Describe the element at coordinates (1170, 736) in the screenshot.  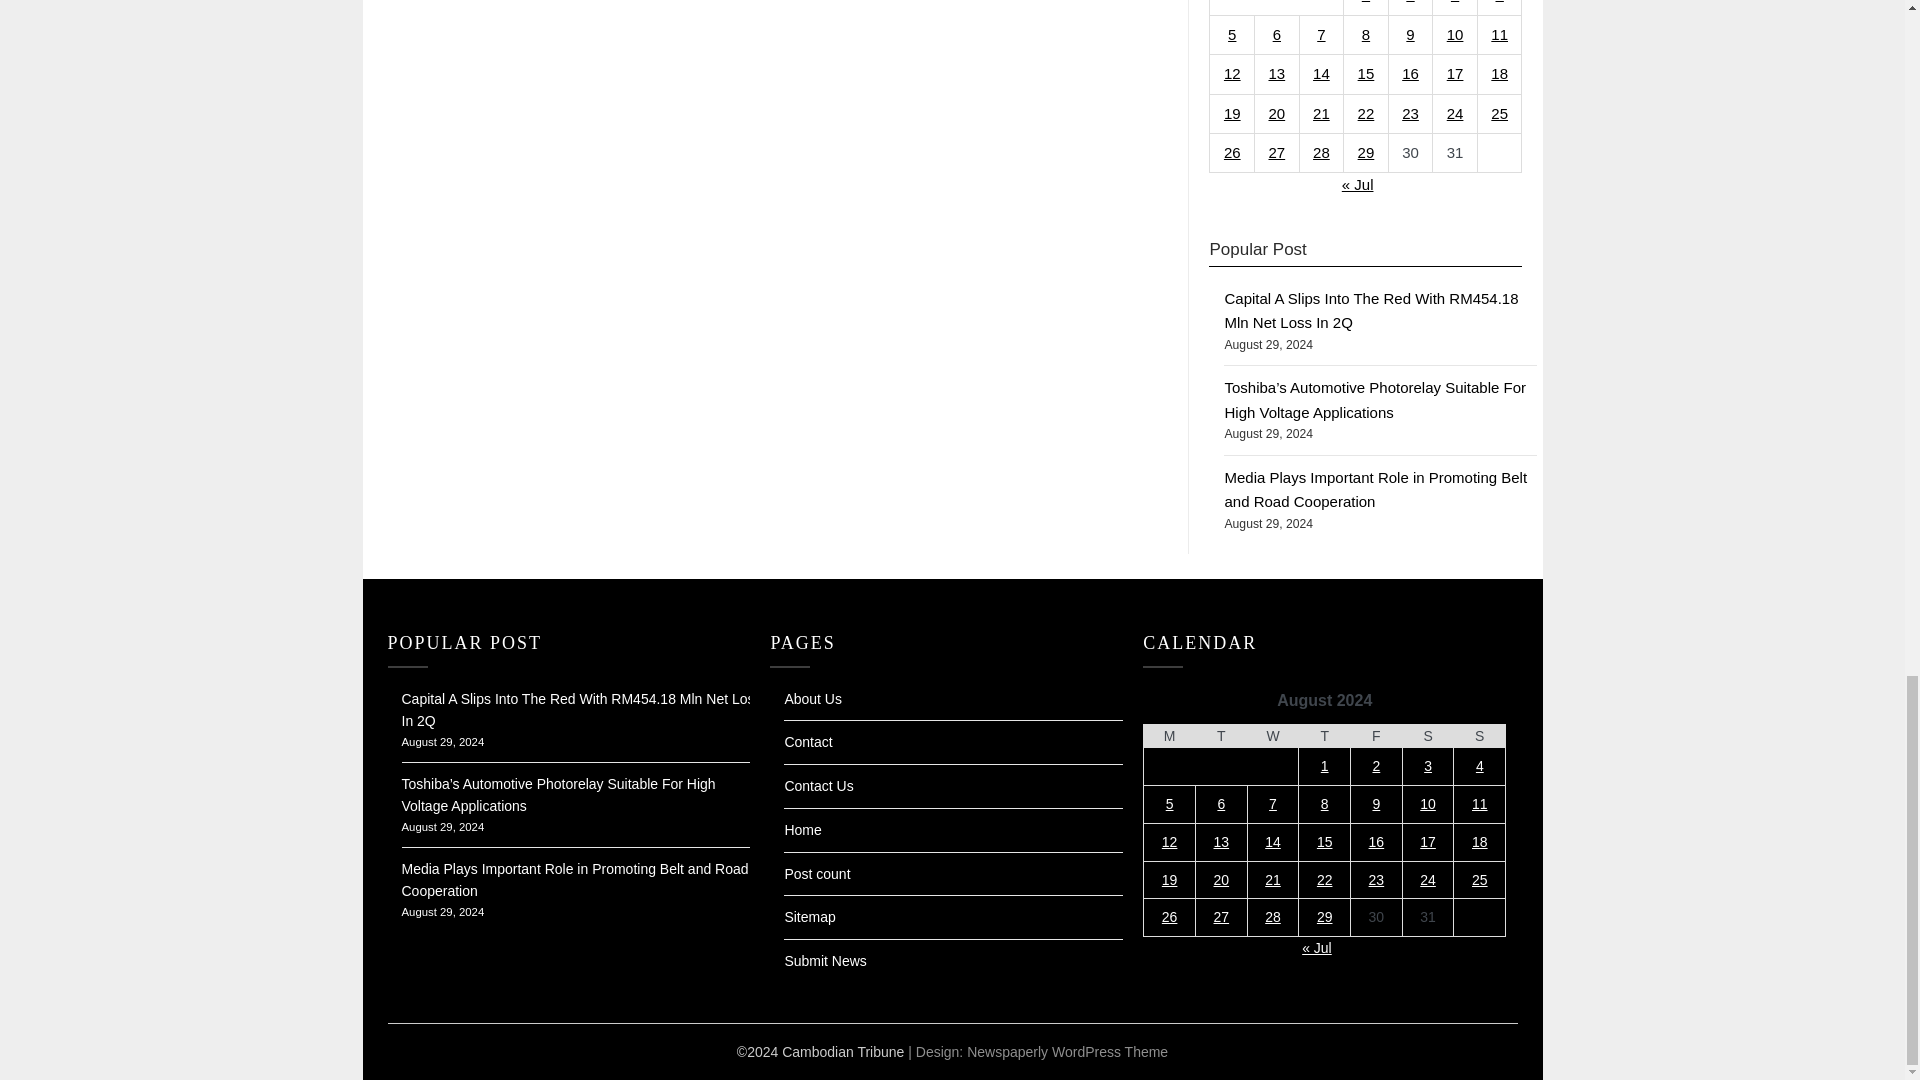
I see `Monday` at that location.